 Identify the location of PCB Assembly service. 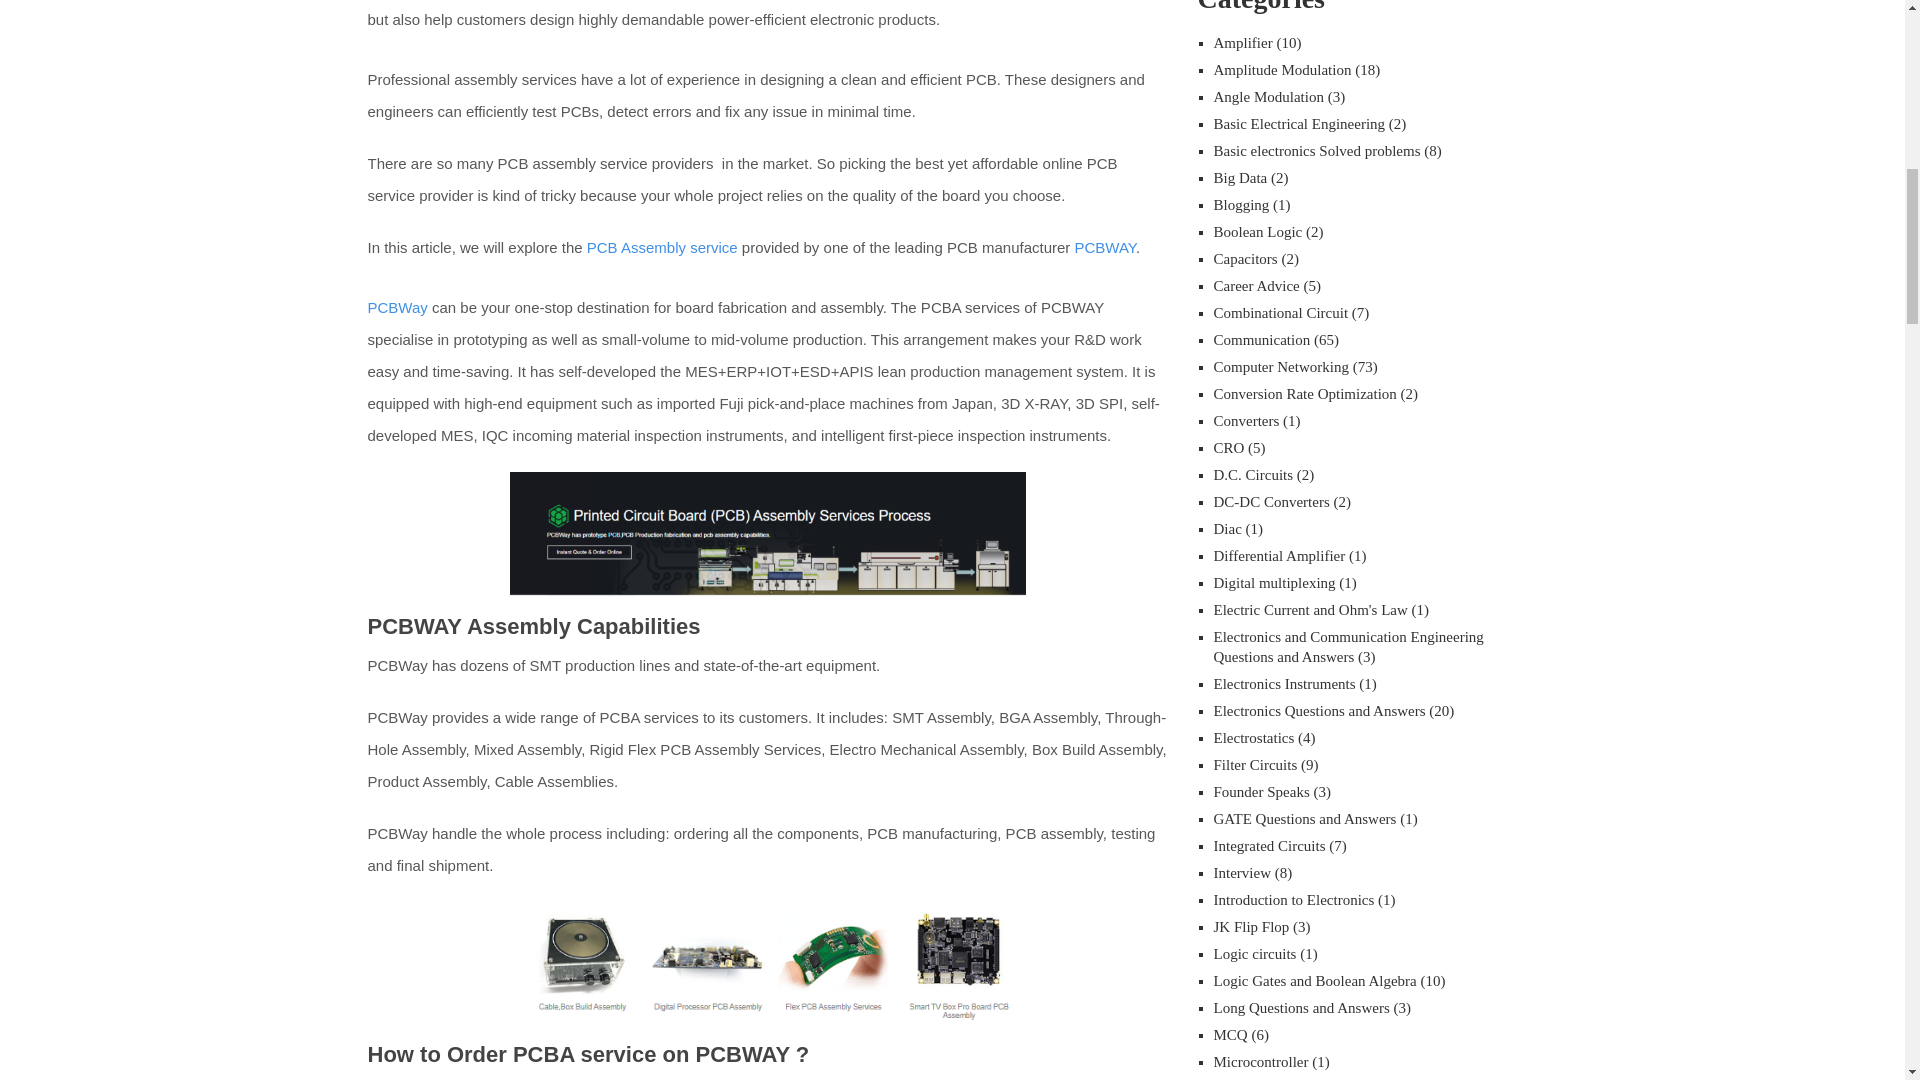
(662, 246).